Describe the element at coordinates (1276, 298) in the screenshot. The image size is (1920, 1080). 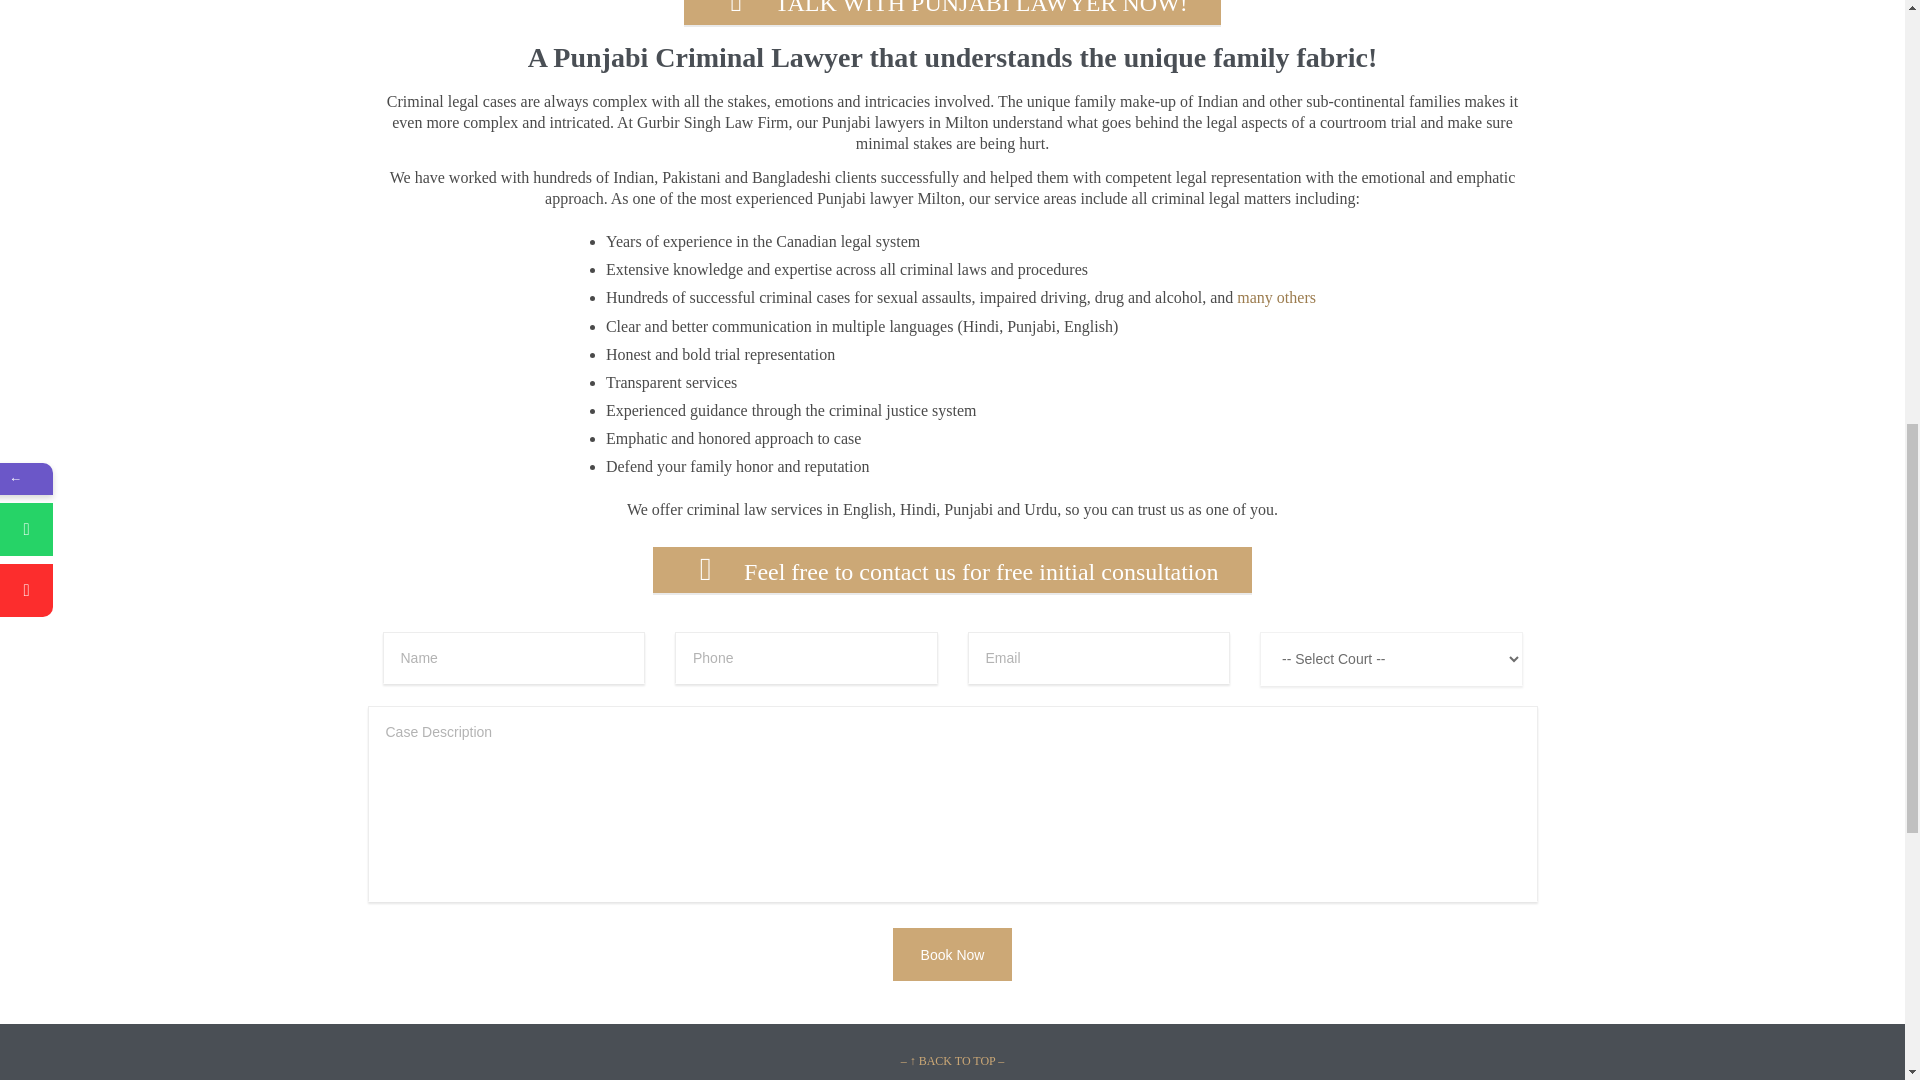
I see `many others` at that location.